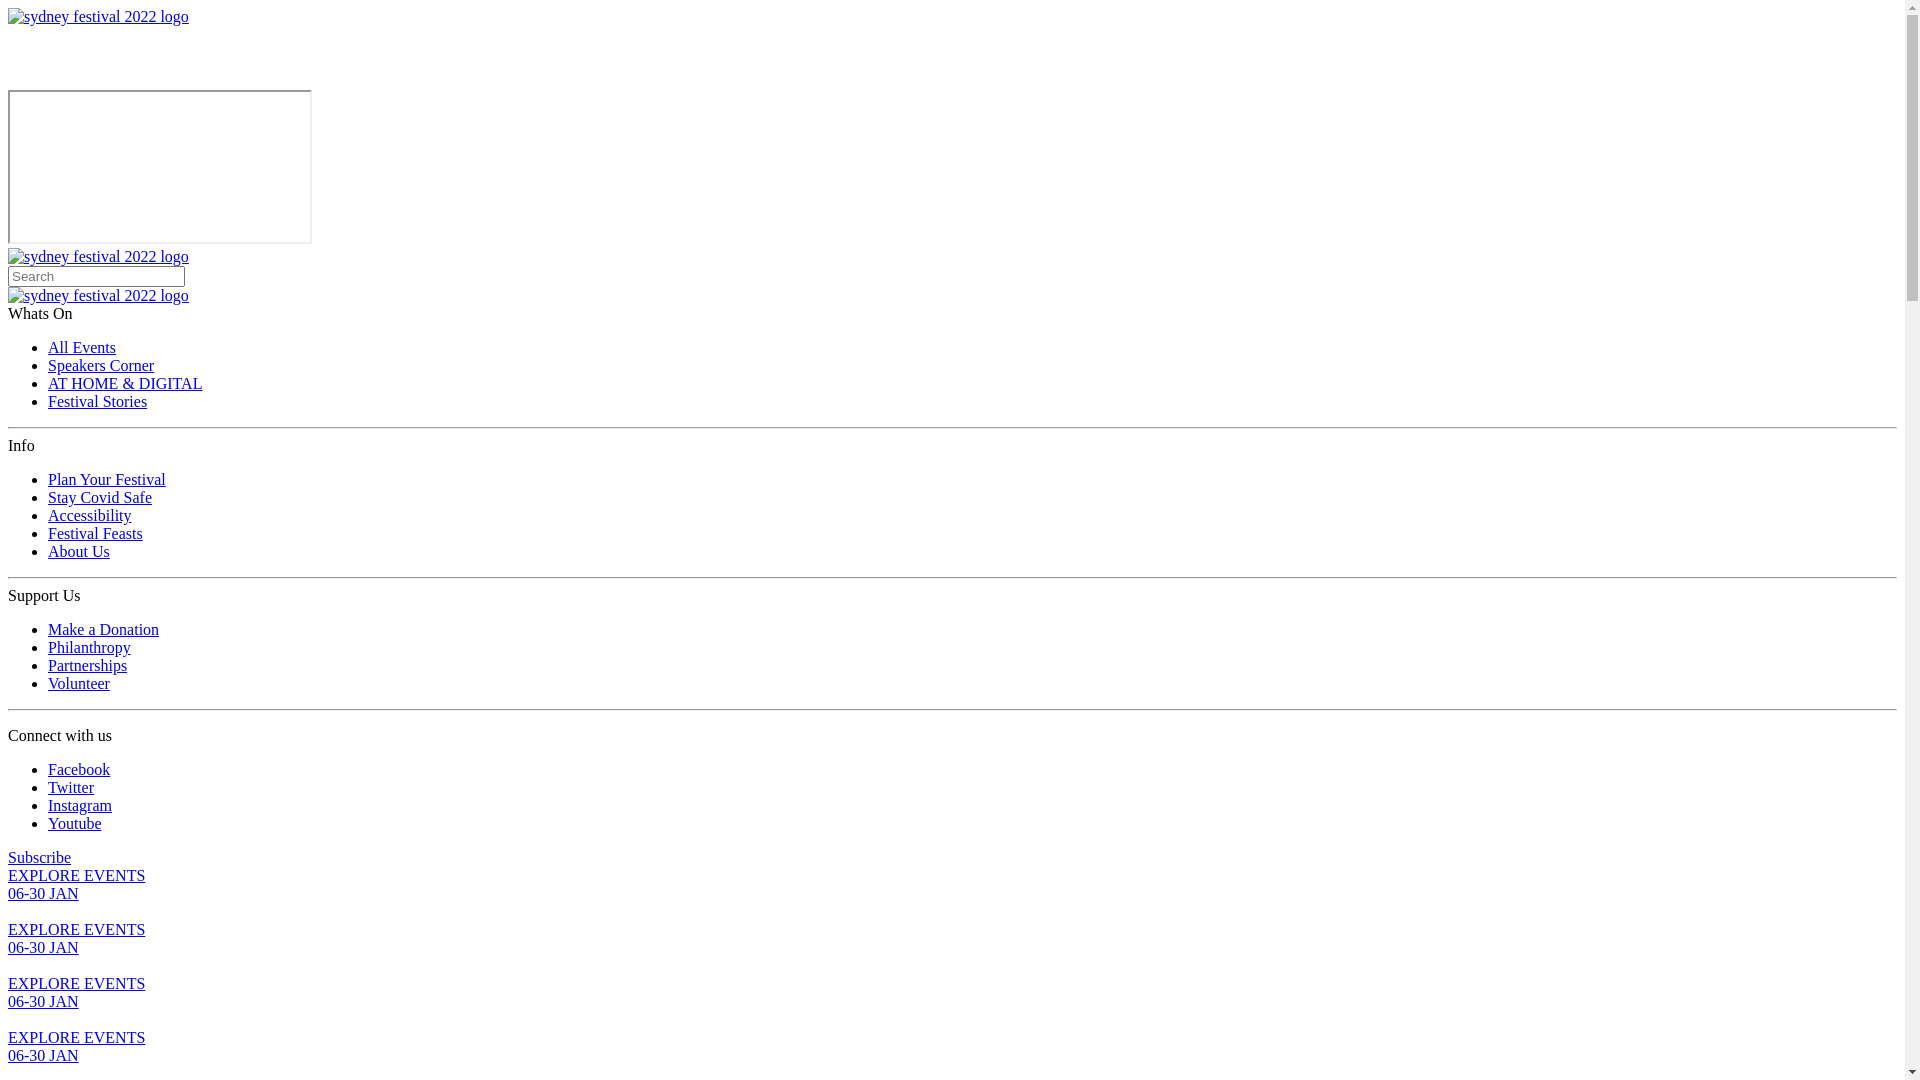 The height and width of the screenshot is (1080, 1920). What do you see at coordinates (75, 824) in the screenshot?
I see `Youtube` at bounding box center [75, 824].